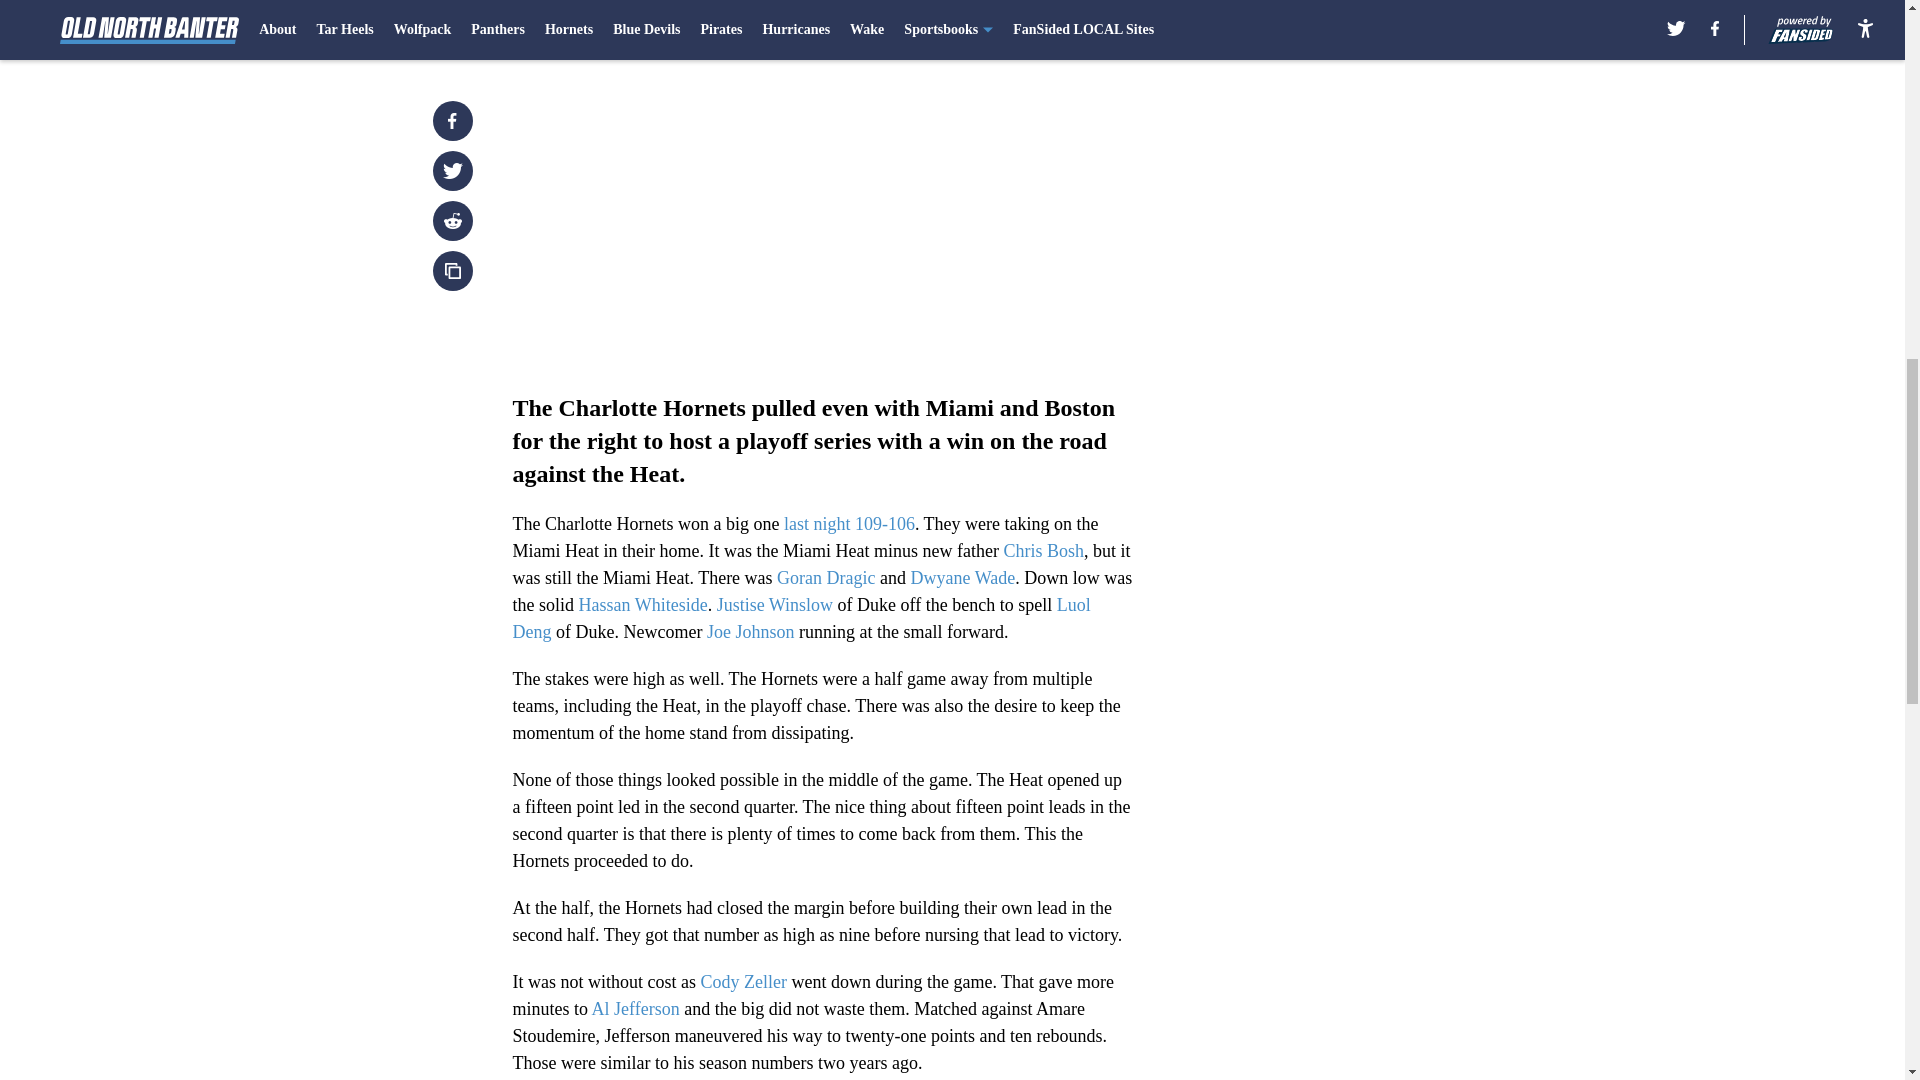 The width and height of the screenshot is (1920, 1080). I want to click on Cody Zeller, so click(742, 982).